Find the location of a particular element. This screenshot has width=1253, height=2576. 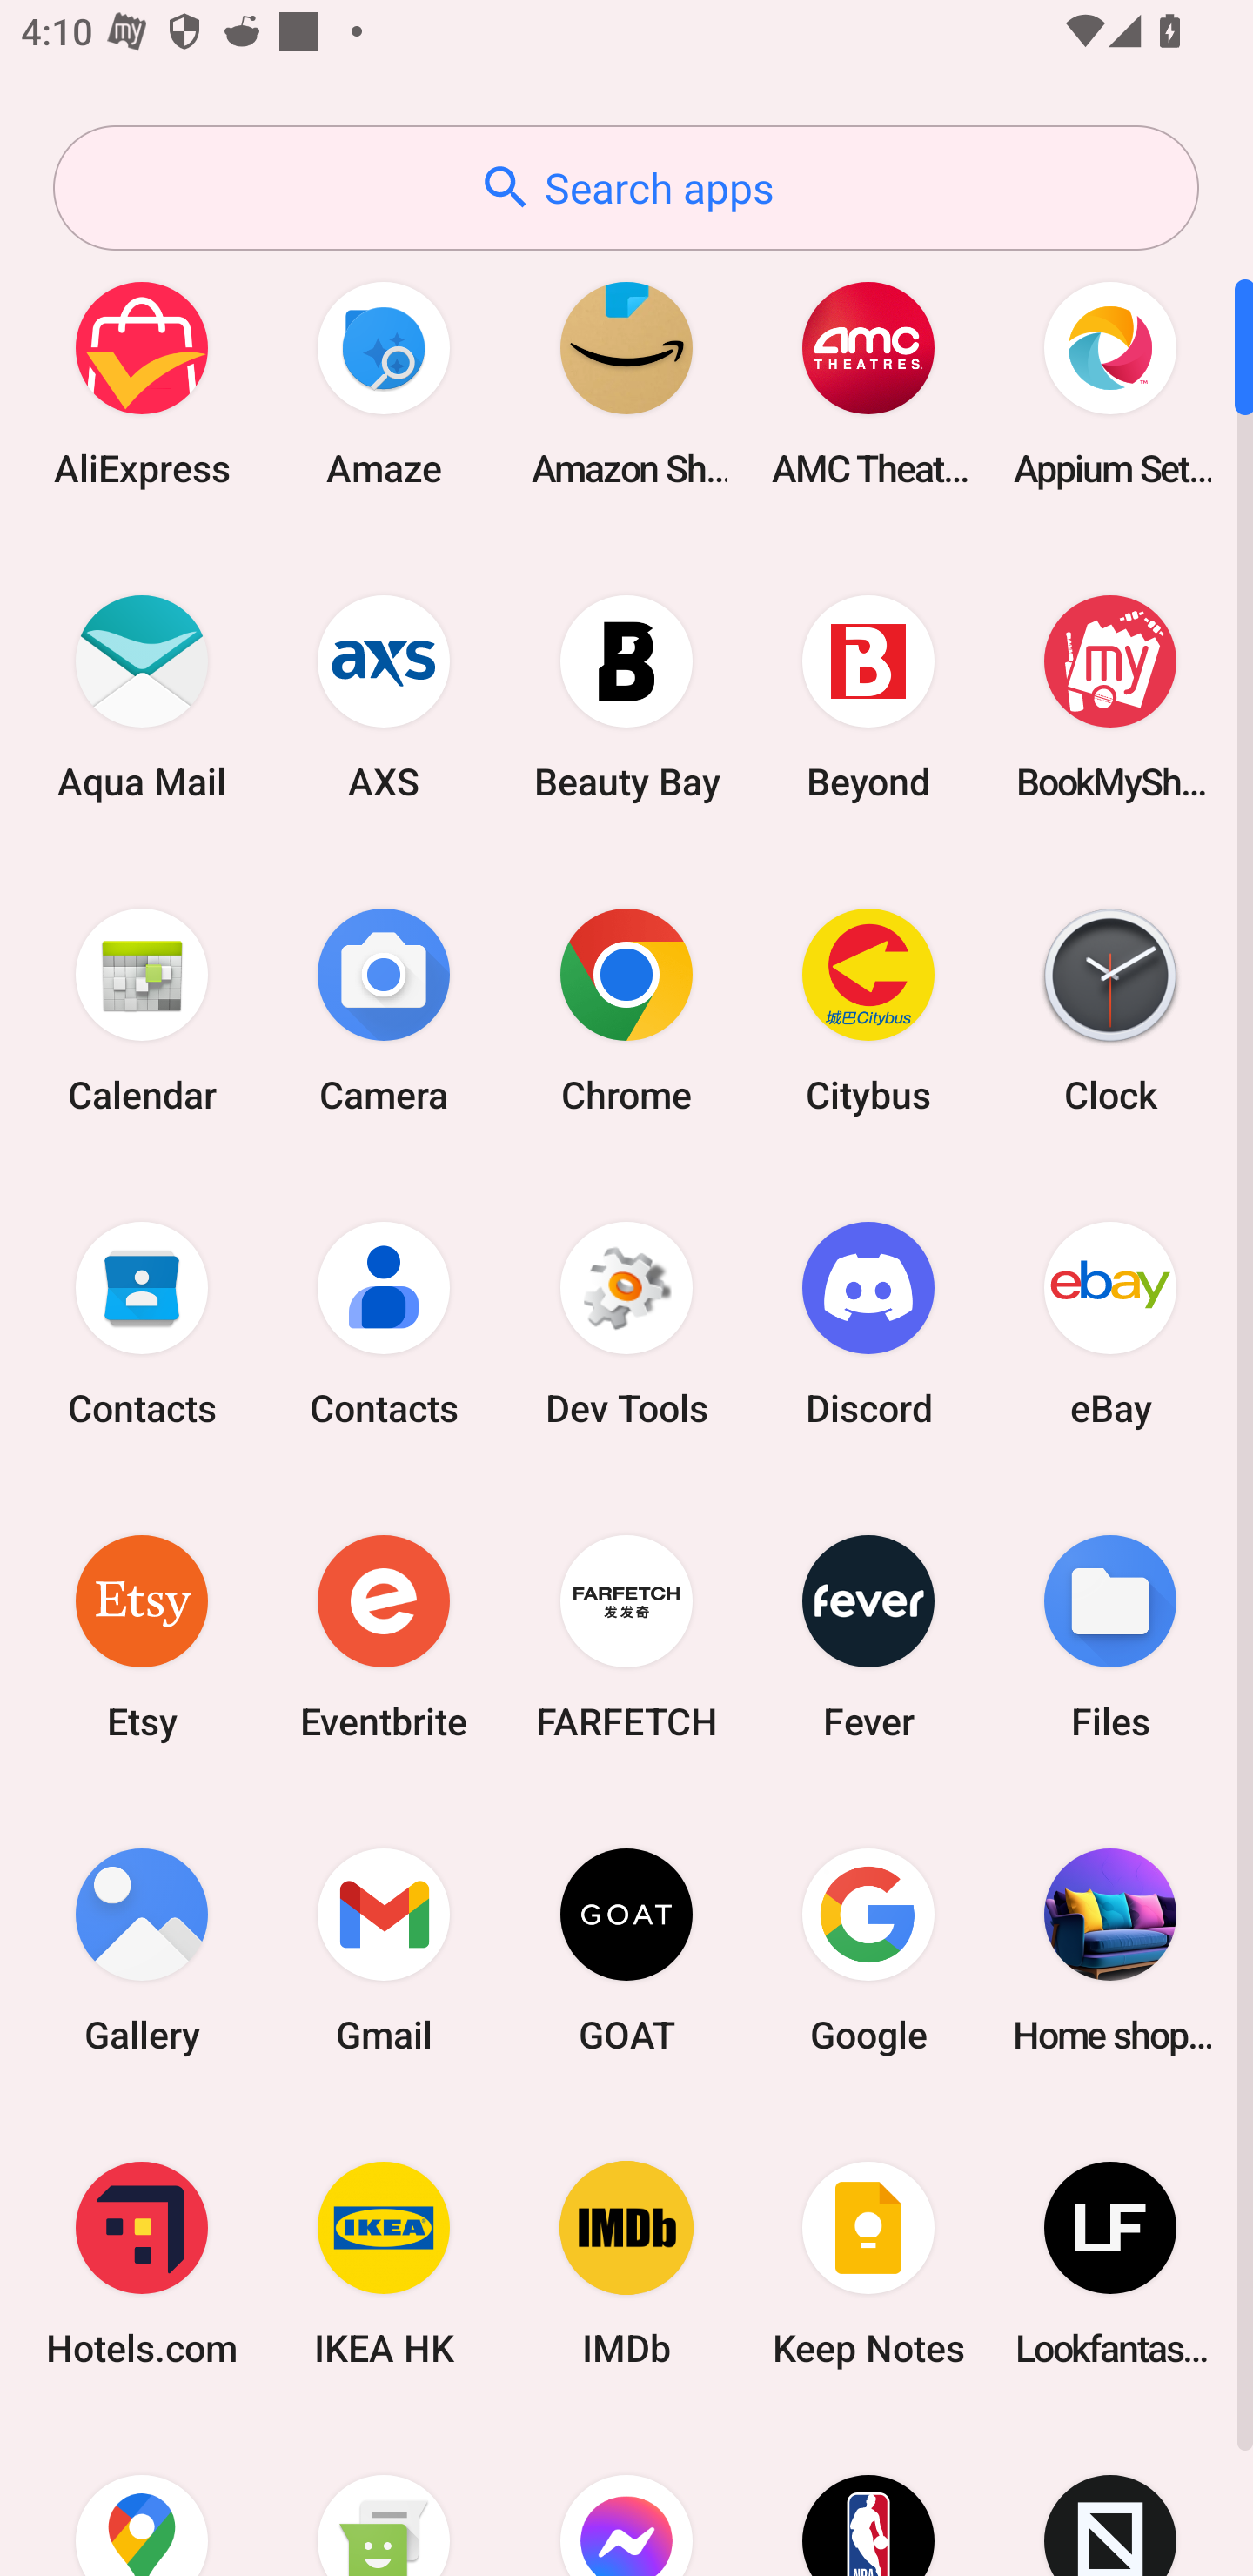

Etsy is located at coordinates (142, 1636).